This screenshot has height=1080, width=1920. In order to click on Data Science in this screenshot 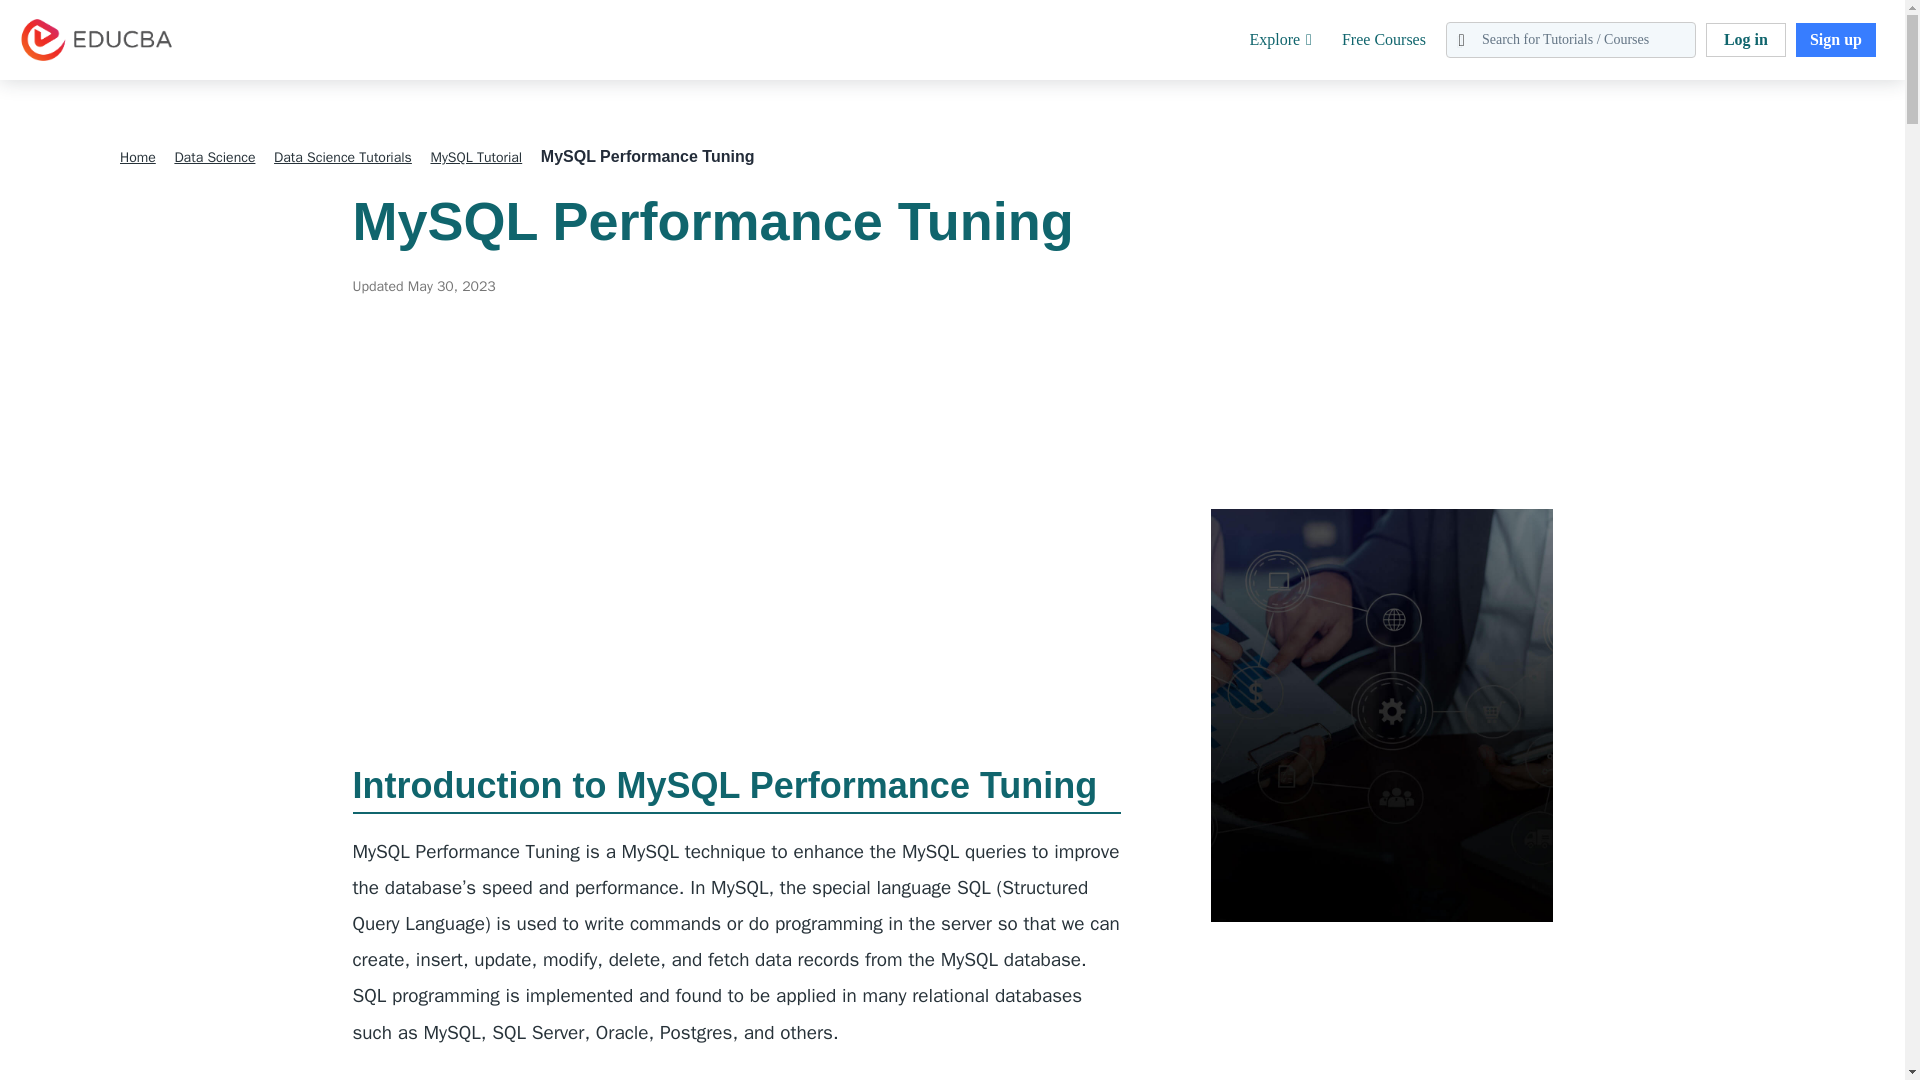, I will do `click(214, 158)`.